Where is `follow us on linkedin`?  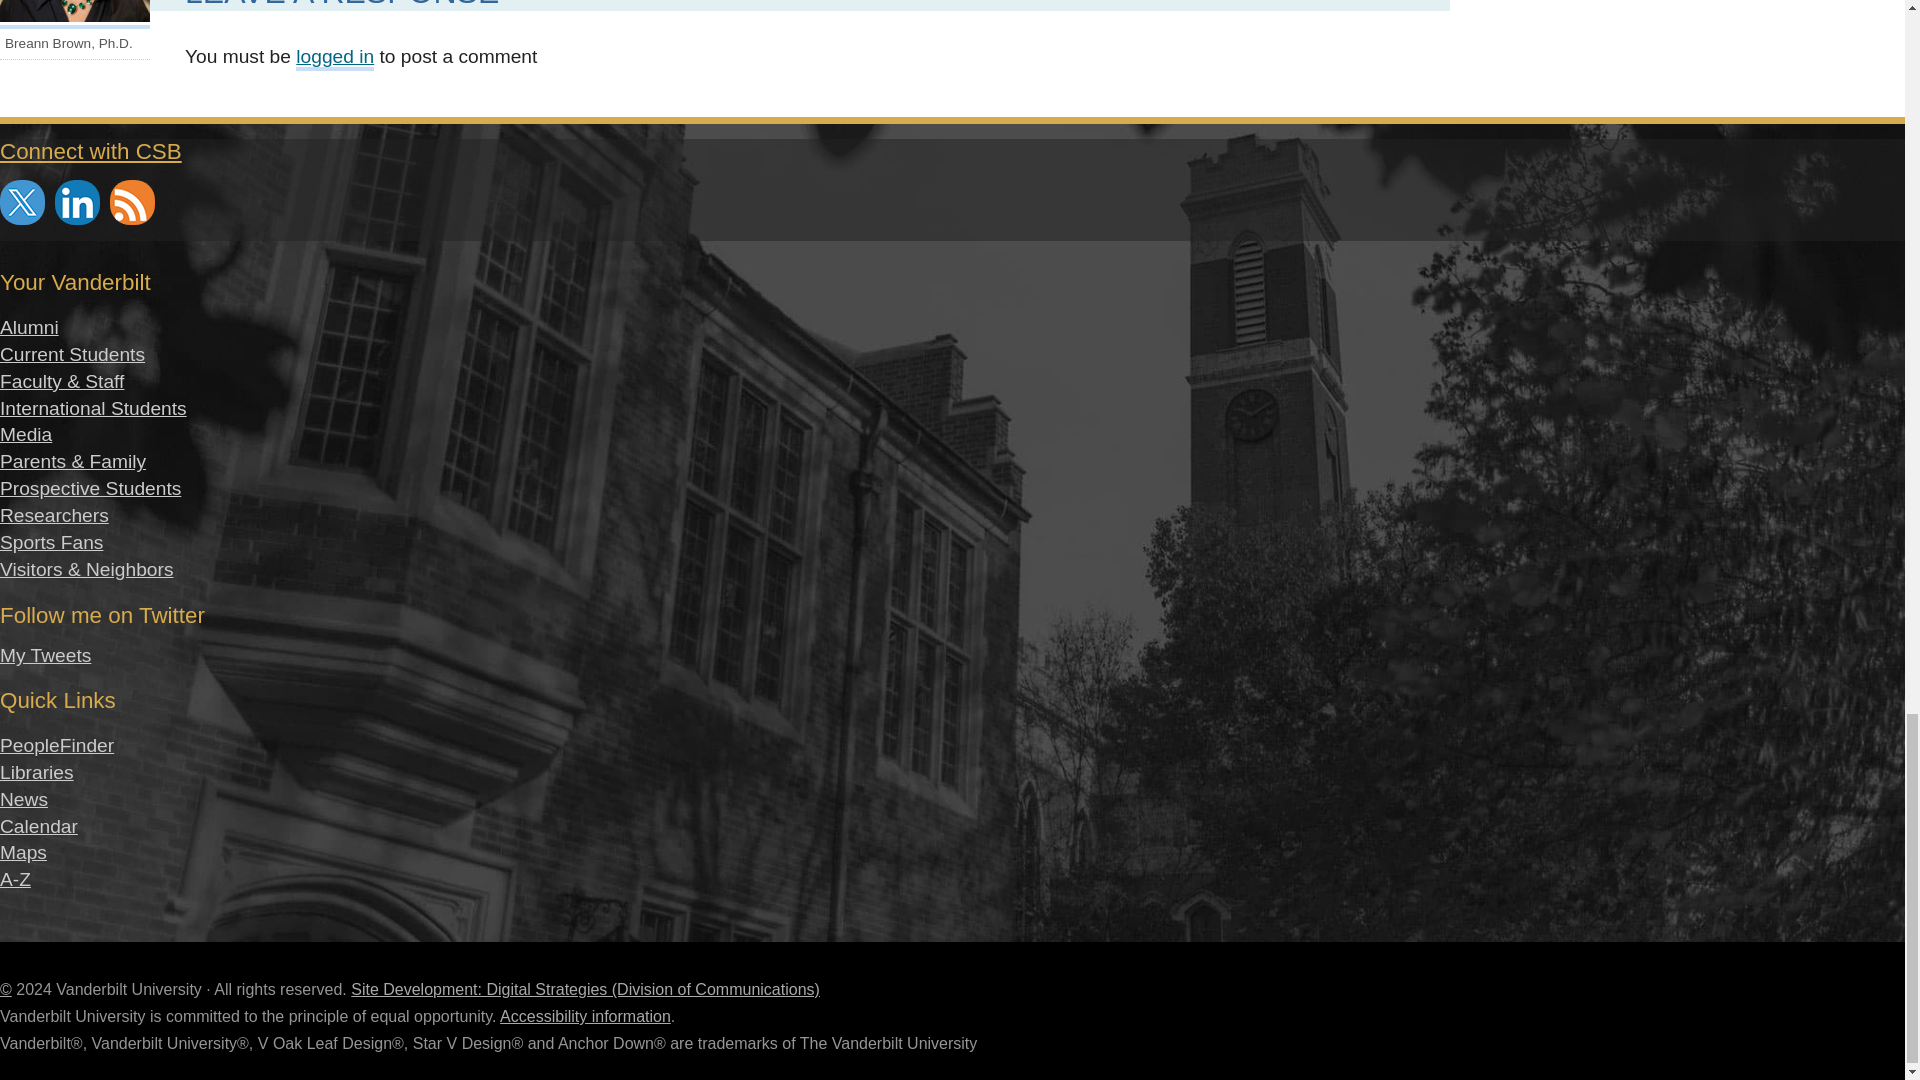
follow us on linkedin is located at coordinates (77, 202).